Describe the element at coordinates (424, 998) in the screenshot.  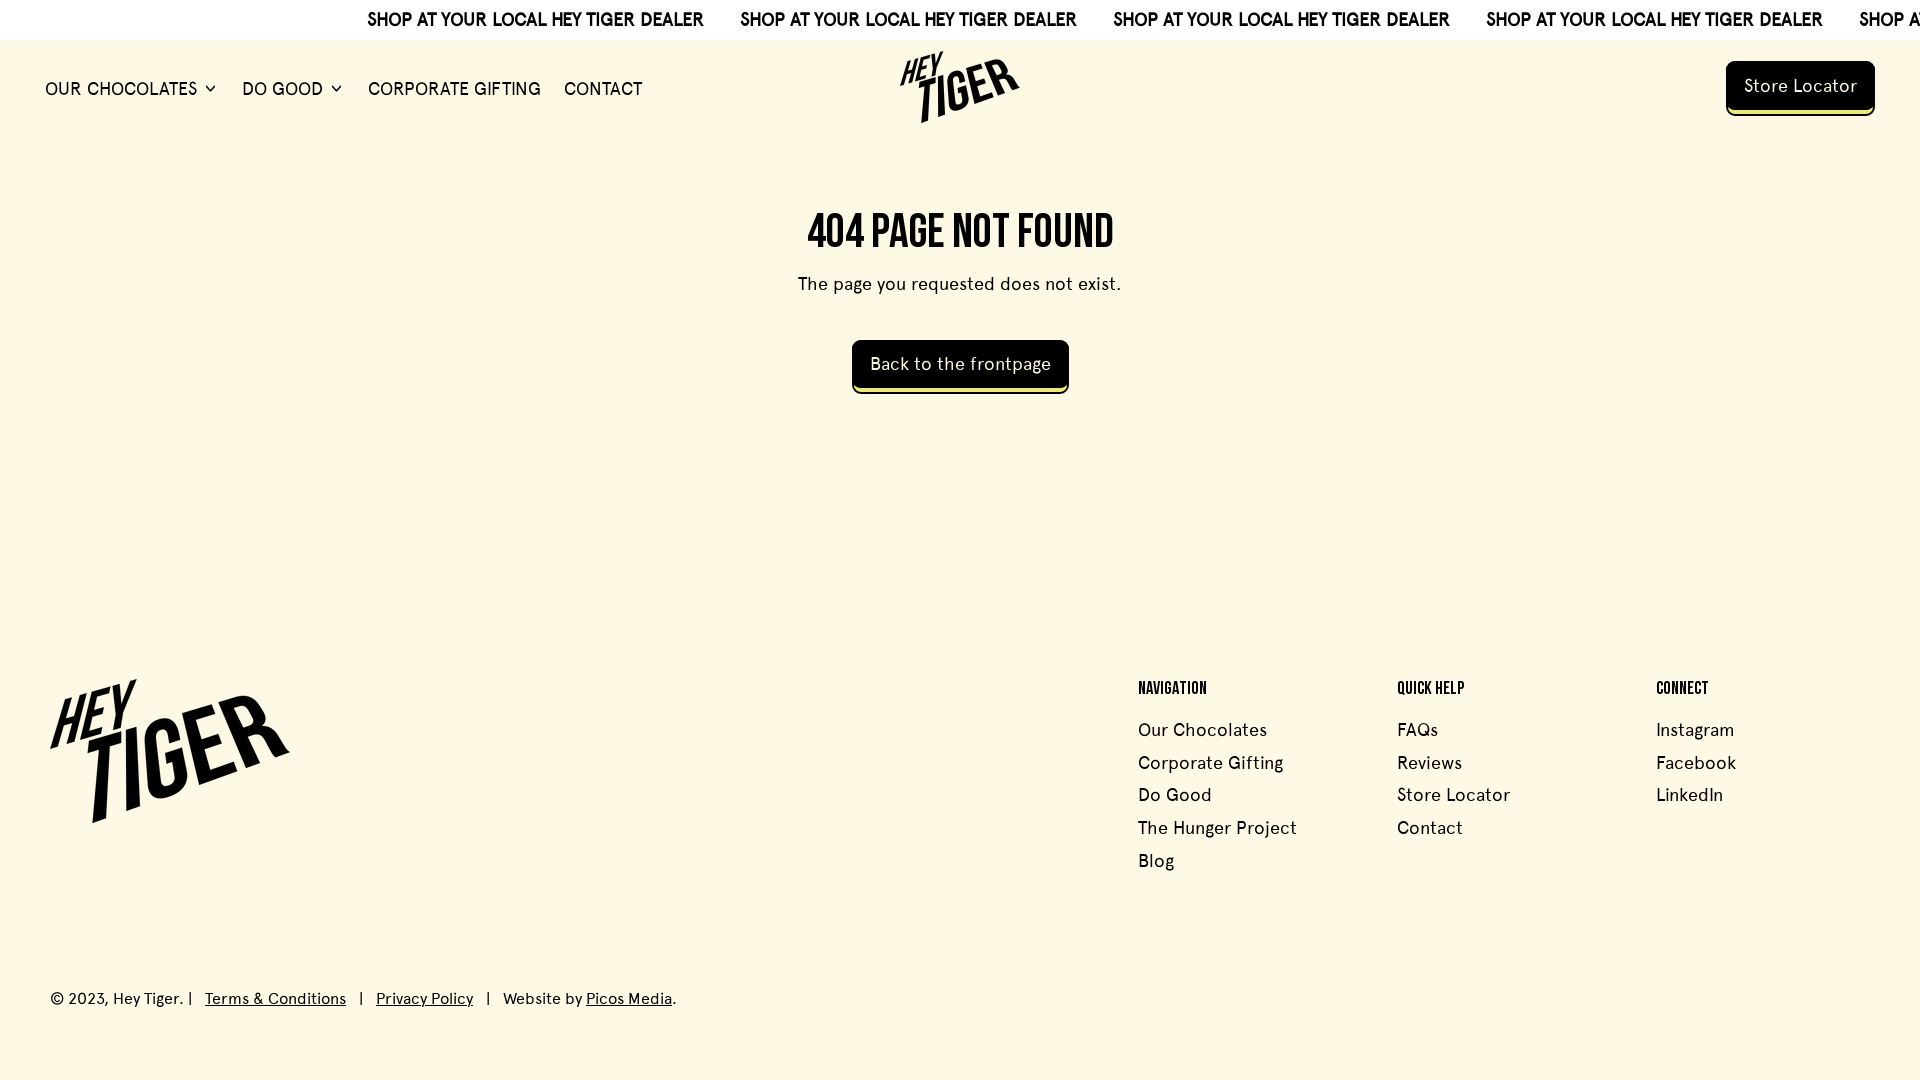
I see `Privacy Policy` at that location.